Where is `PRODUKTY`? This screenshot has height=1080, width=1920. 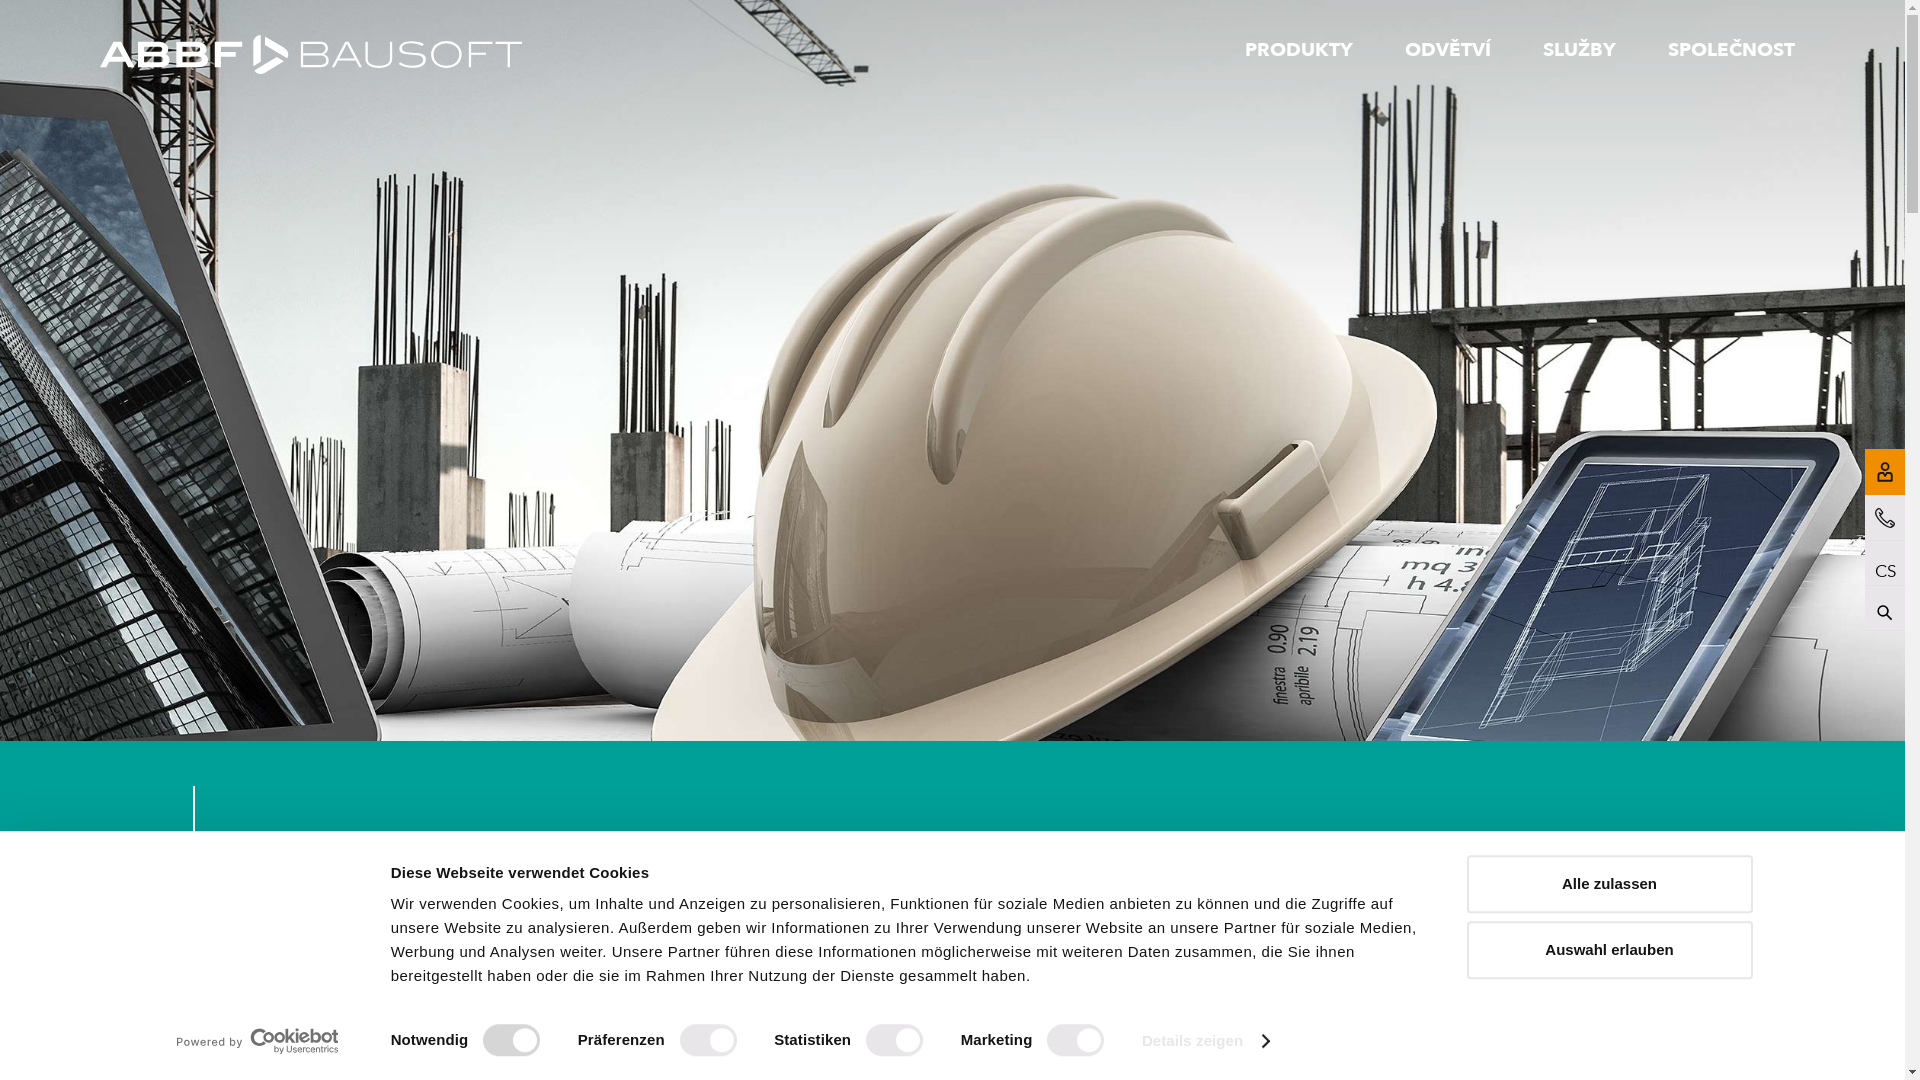 PRODUKTY is located at coordinates (1298, 48).